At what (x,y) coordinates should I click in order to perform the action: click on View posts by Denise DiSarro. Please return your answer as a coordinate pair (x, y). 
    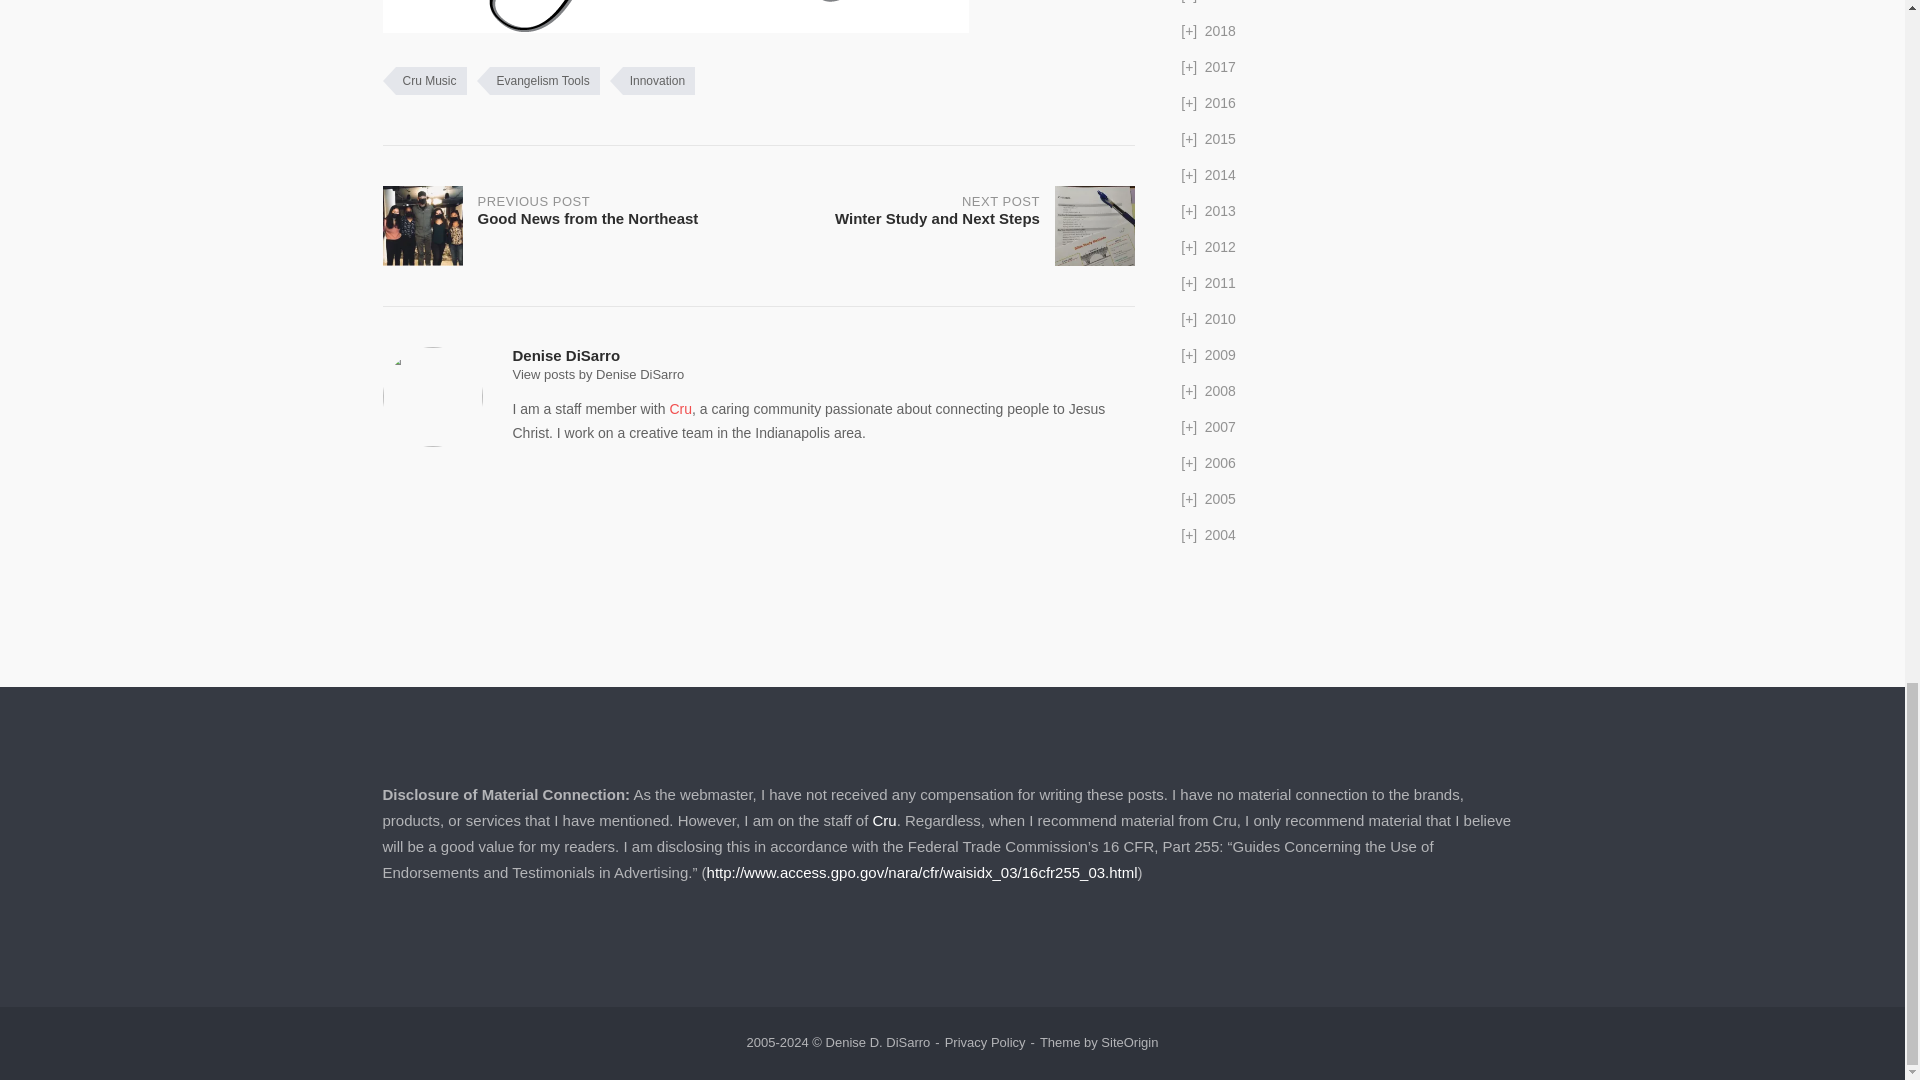
    Looking at the image, I should click on (652, 80).